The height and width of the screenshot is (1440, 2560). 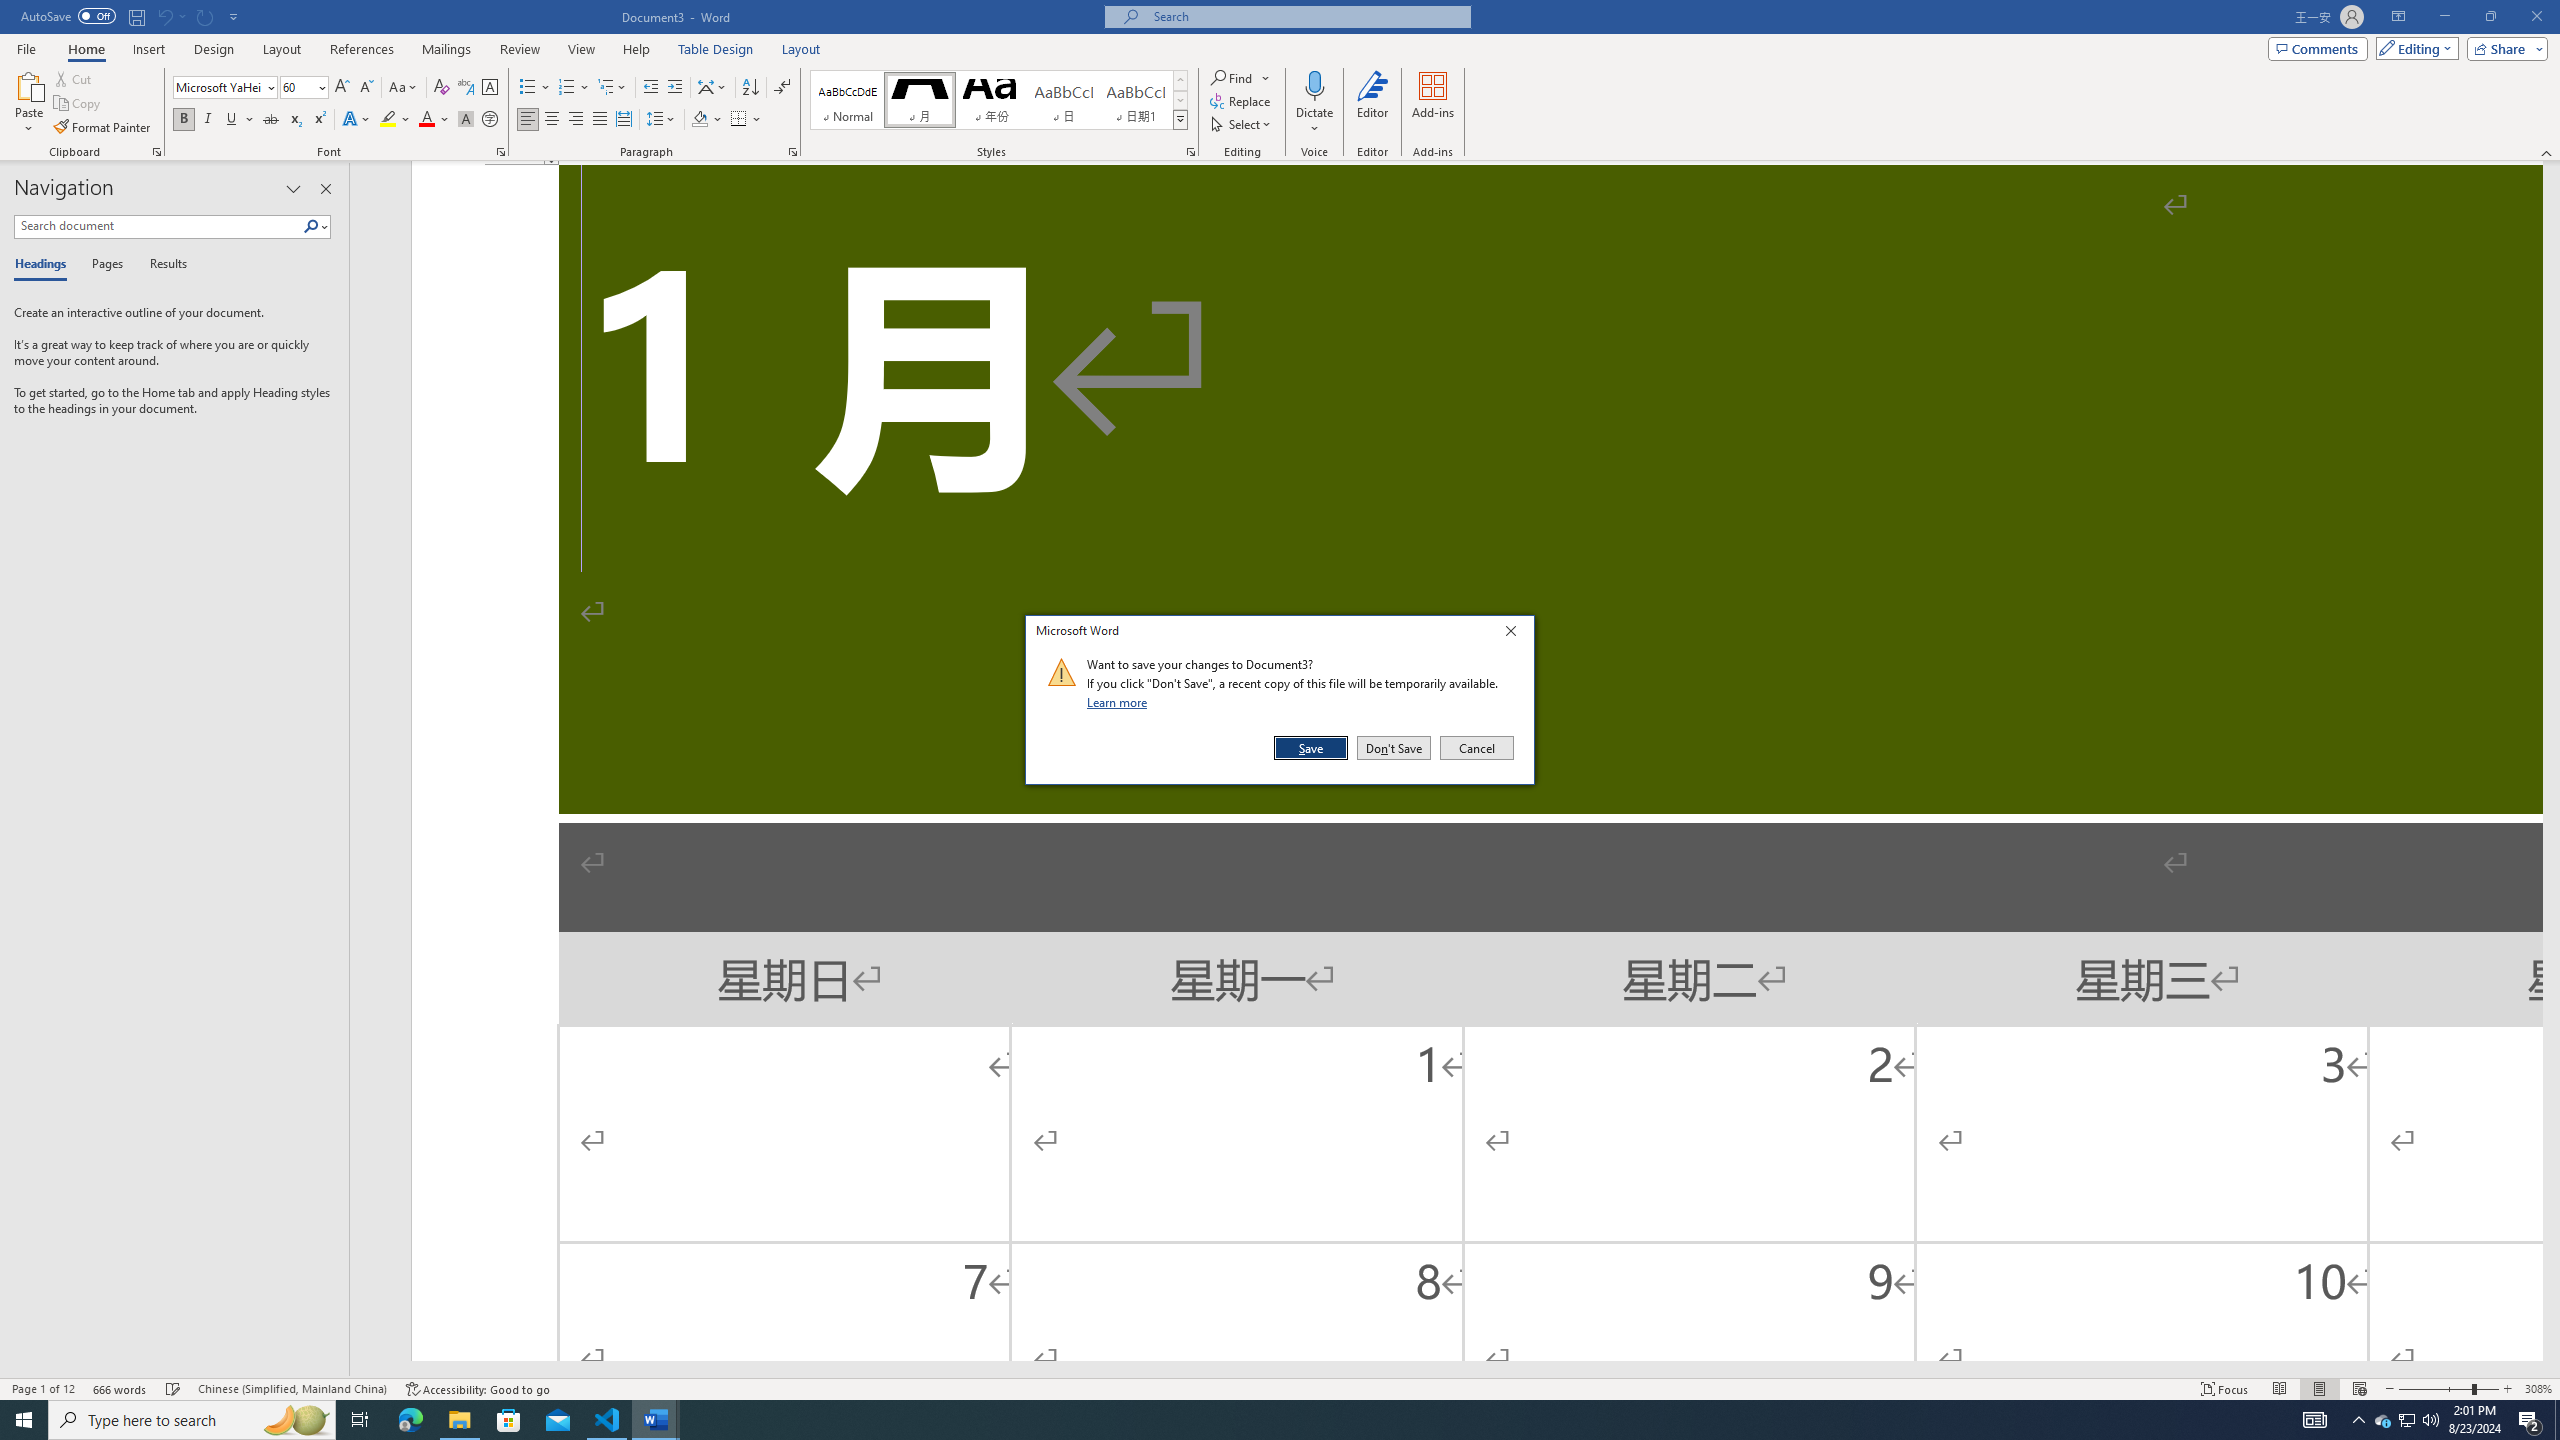 I want to click on Save, so click(x=1312, y=748).